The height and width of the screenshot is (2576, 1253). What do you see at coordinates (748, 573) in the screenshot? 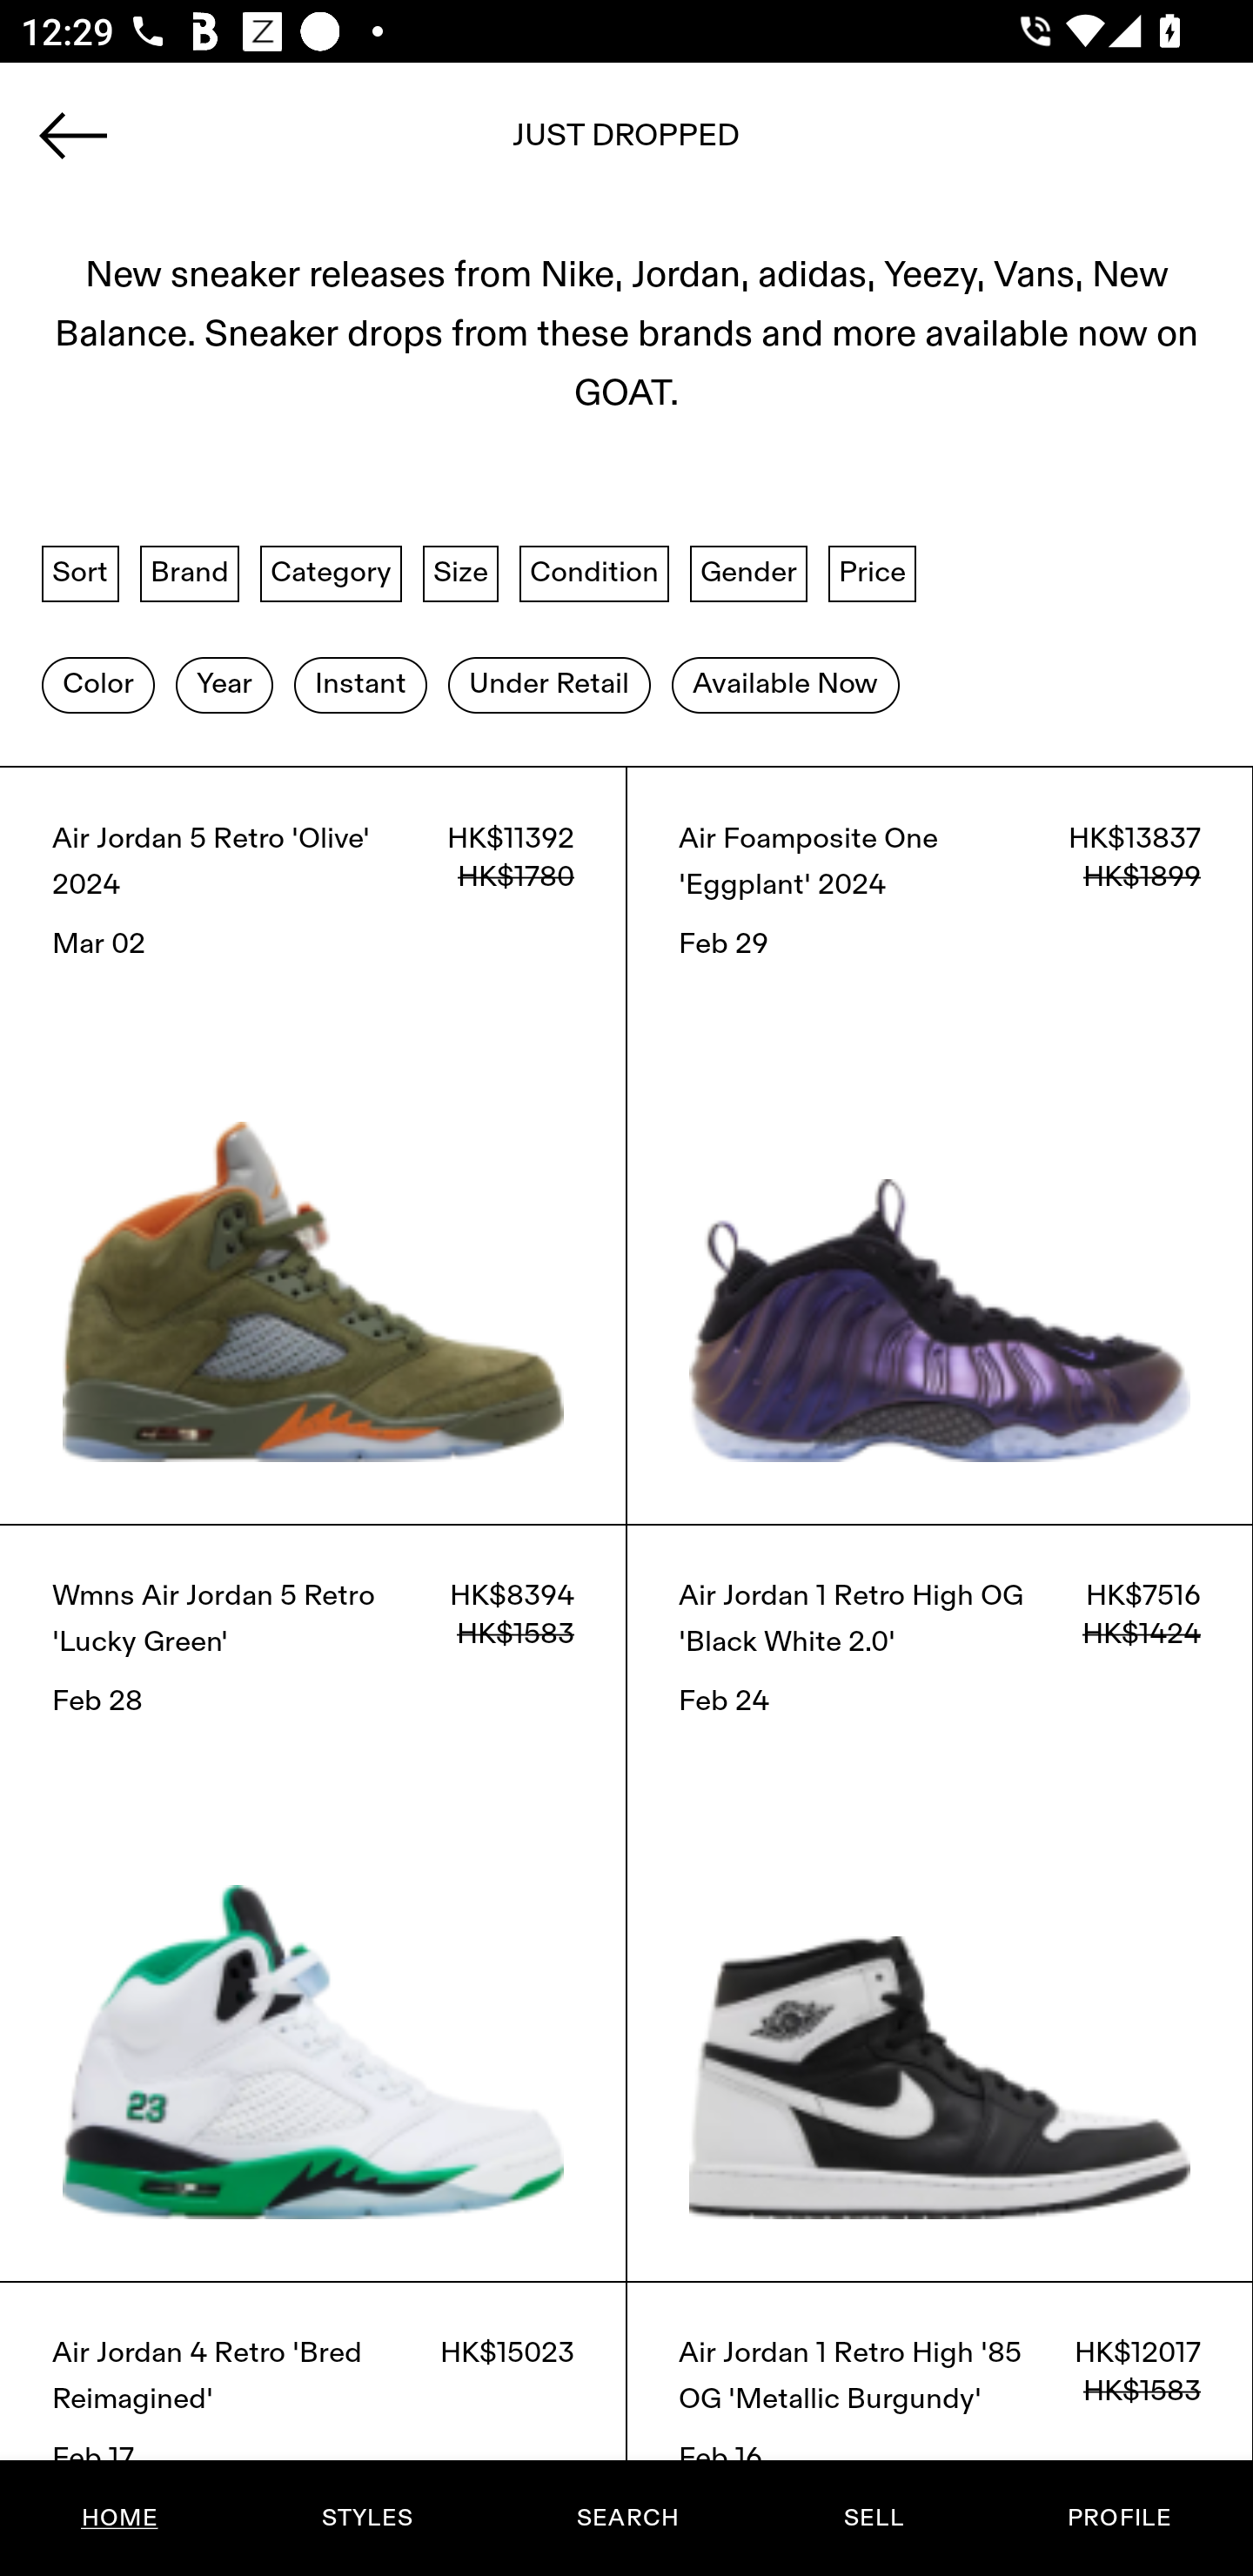
I see `Gender` at bounding box center [748, 573].